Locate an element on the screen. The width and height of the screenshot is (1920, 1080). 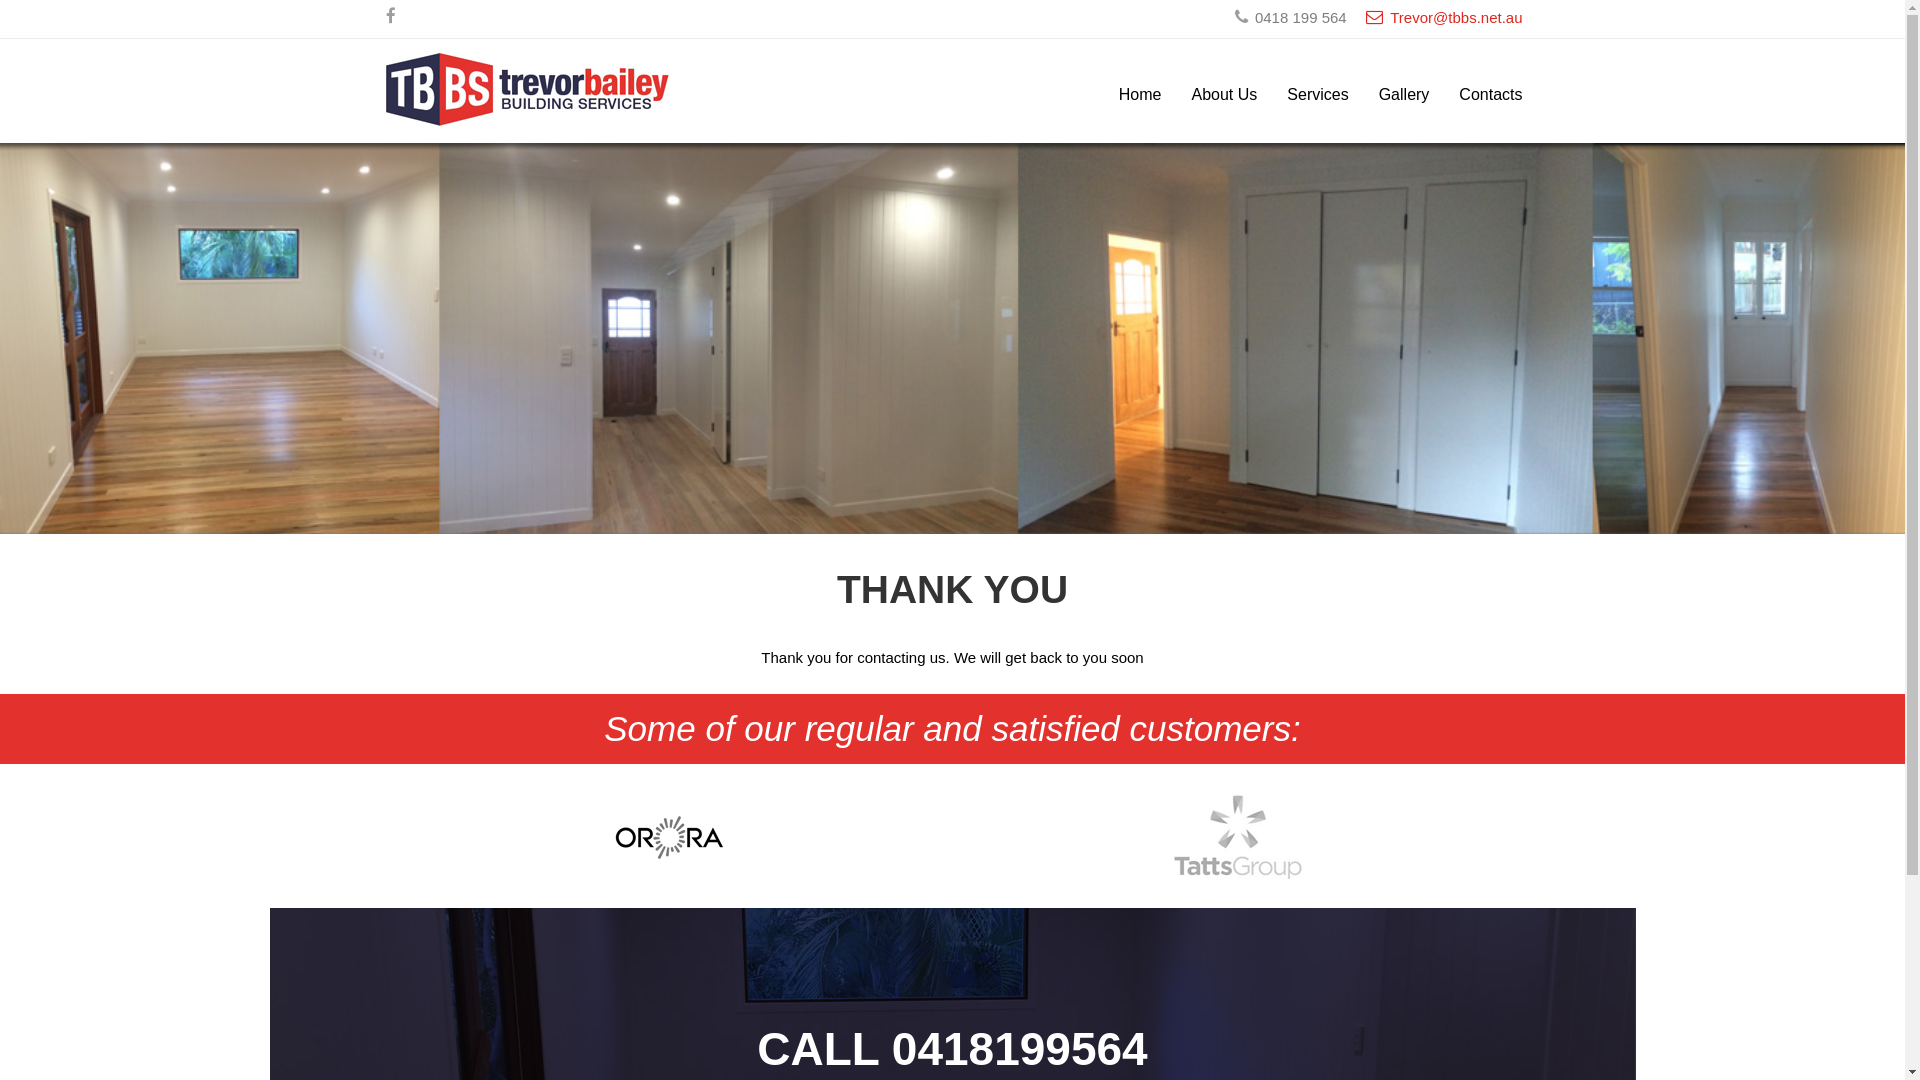
Home is located at coordinates (1126, 96).